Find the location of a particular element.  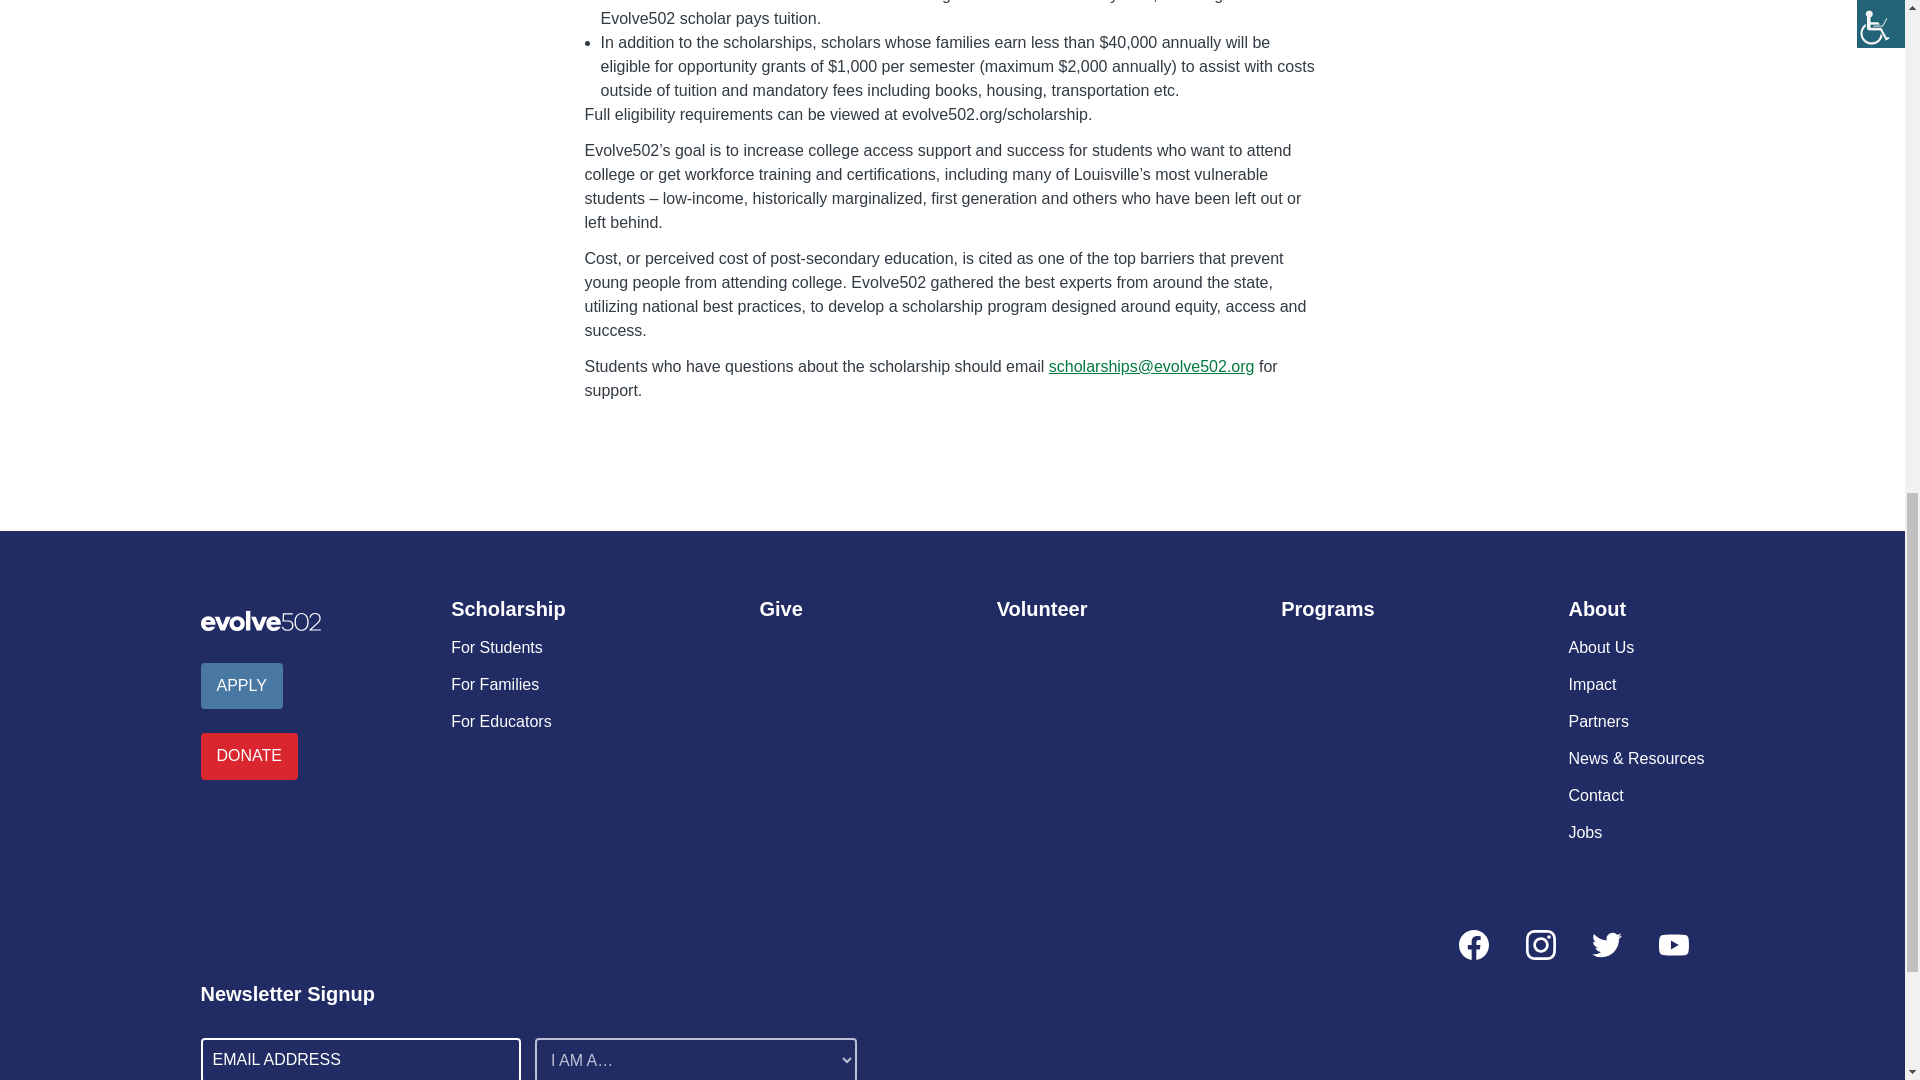

Facebook is located at coordinates (1474, 944).